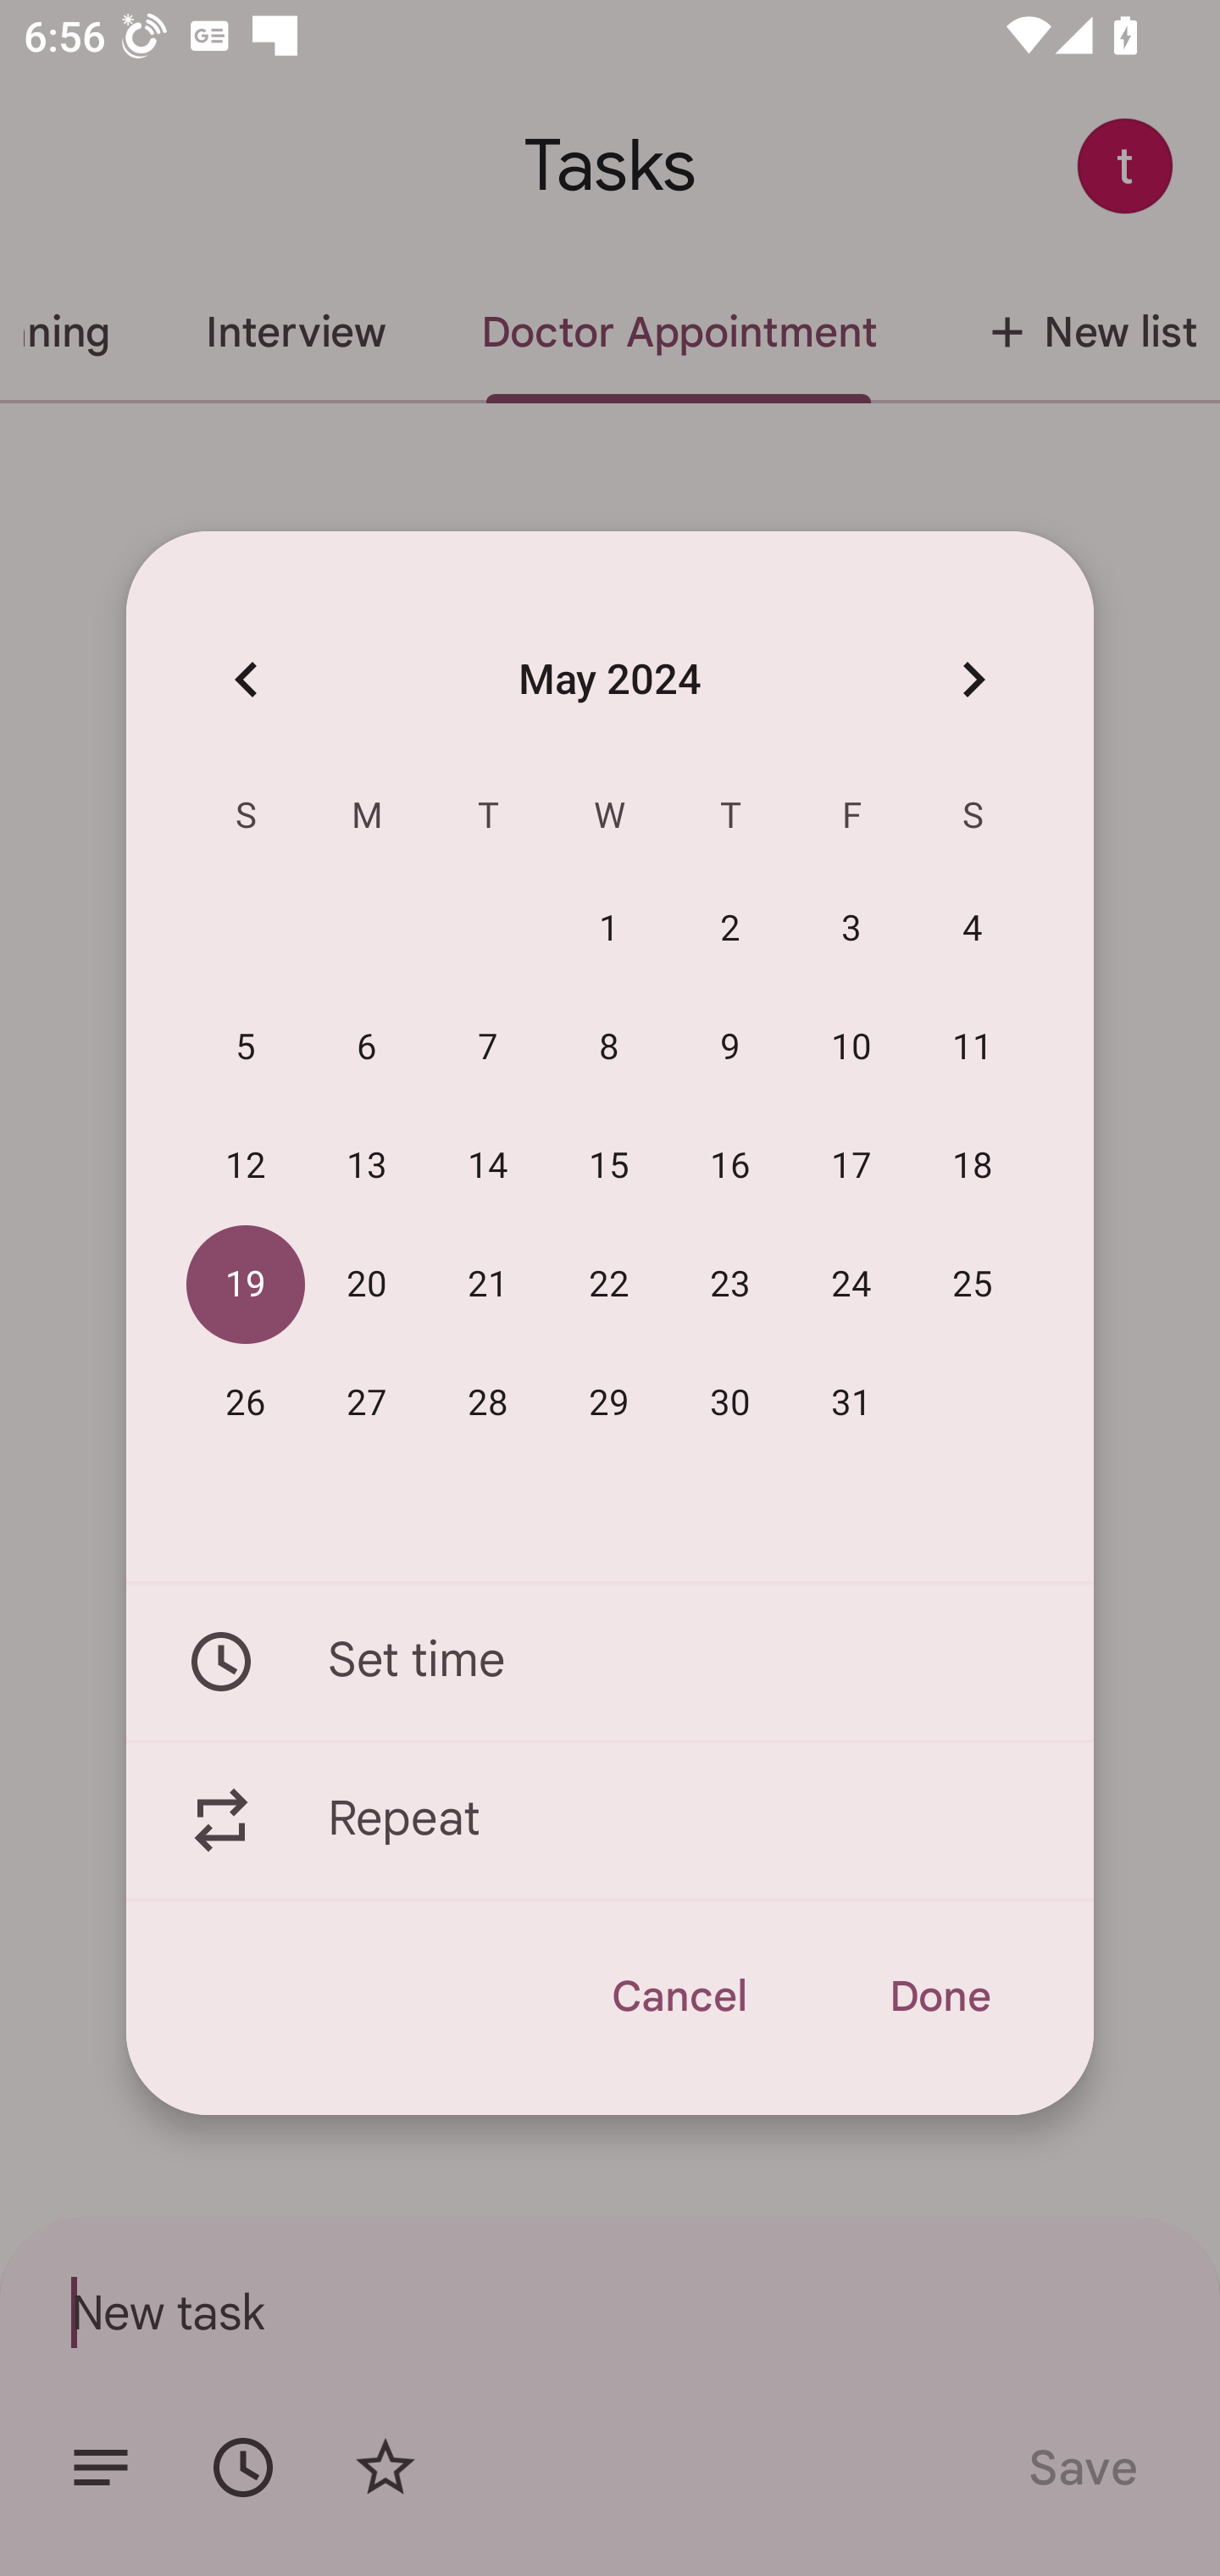  I want to click on 20 20 May 2024, so click(367, 1285).